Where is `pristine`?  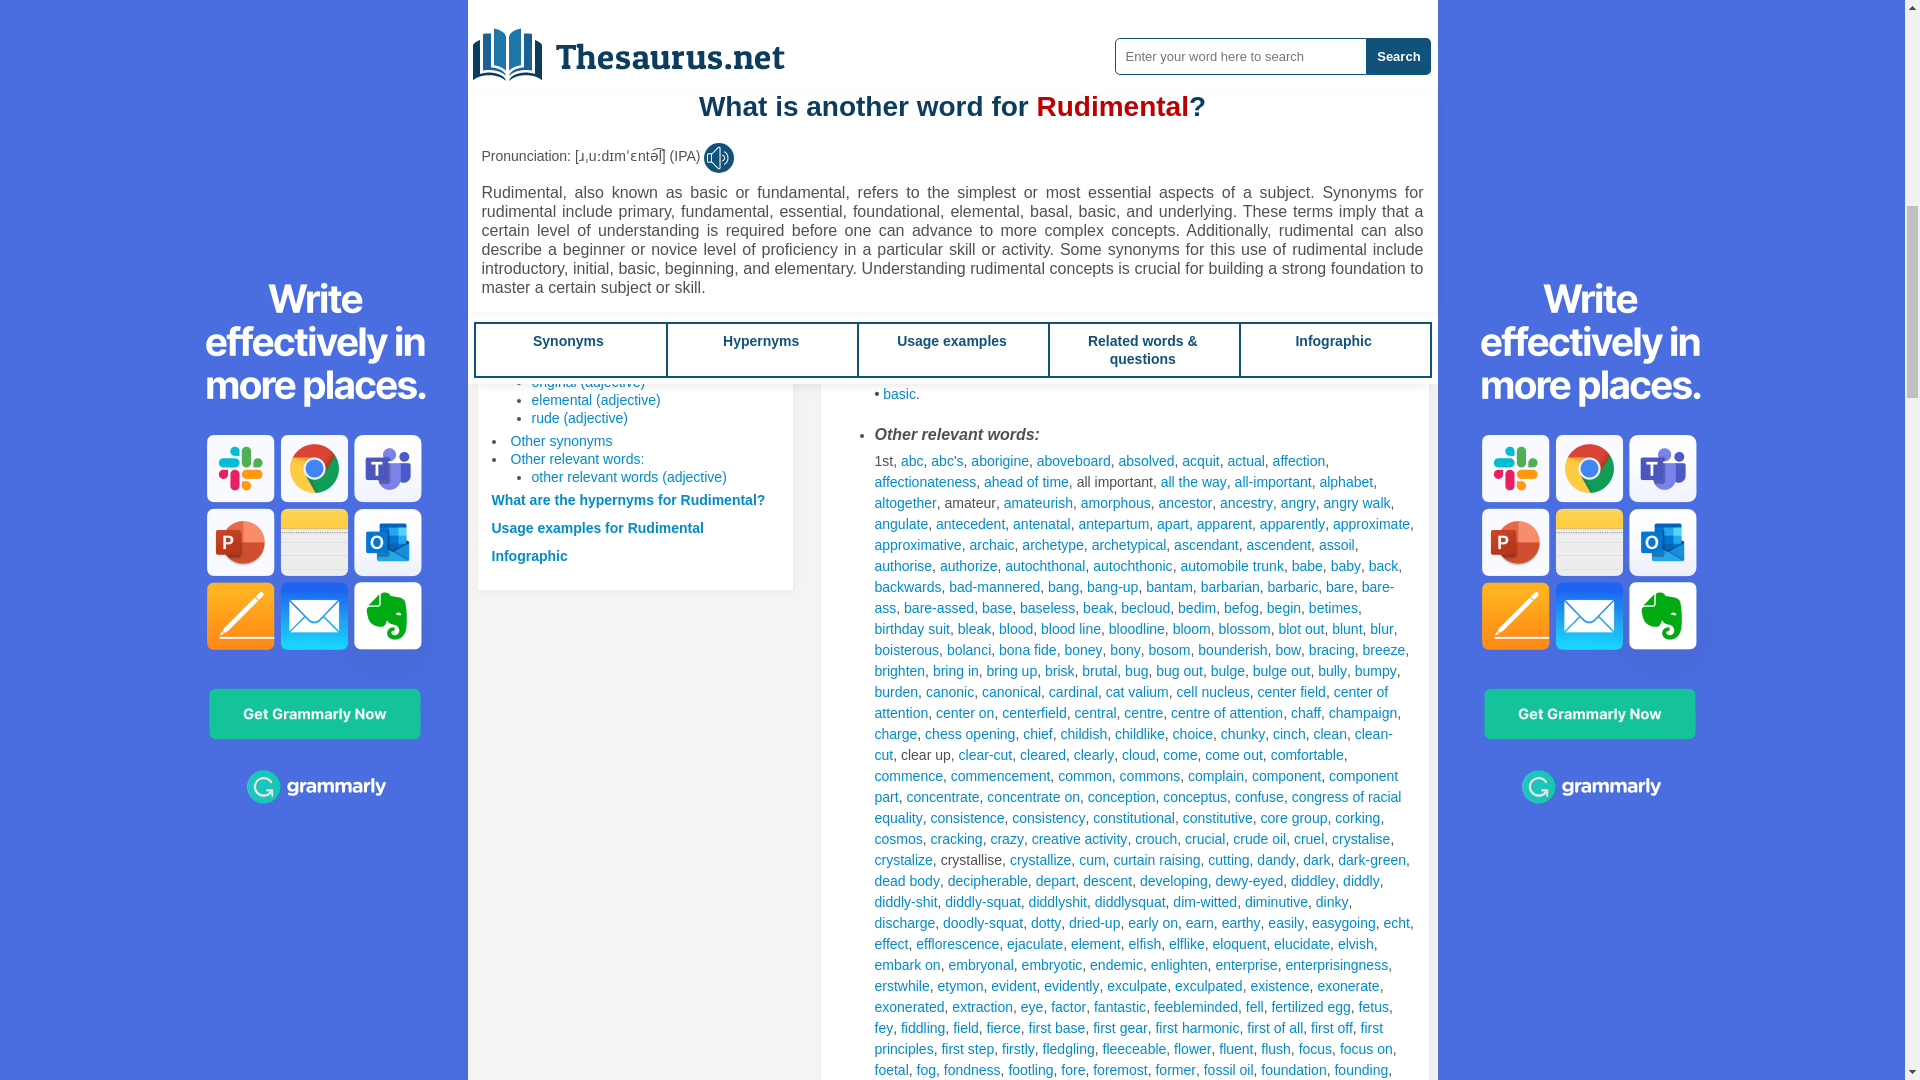
pristine is located at coordinates (1104, 58).